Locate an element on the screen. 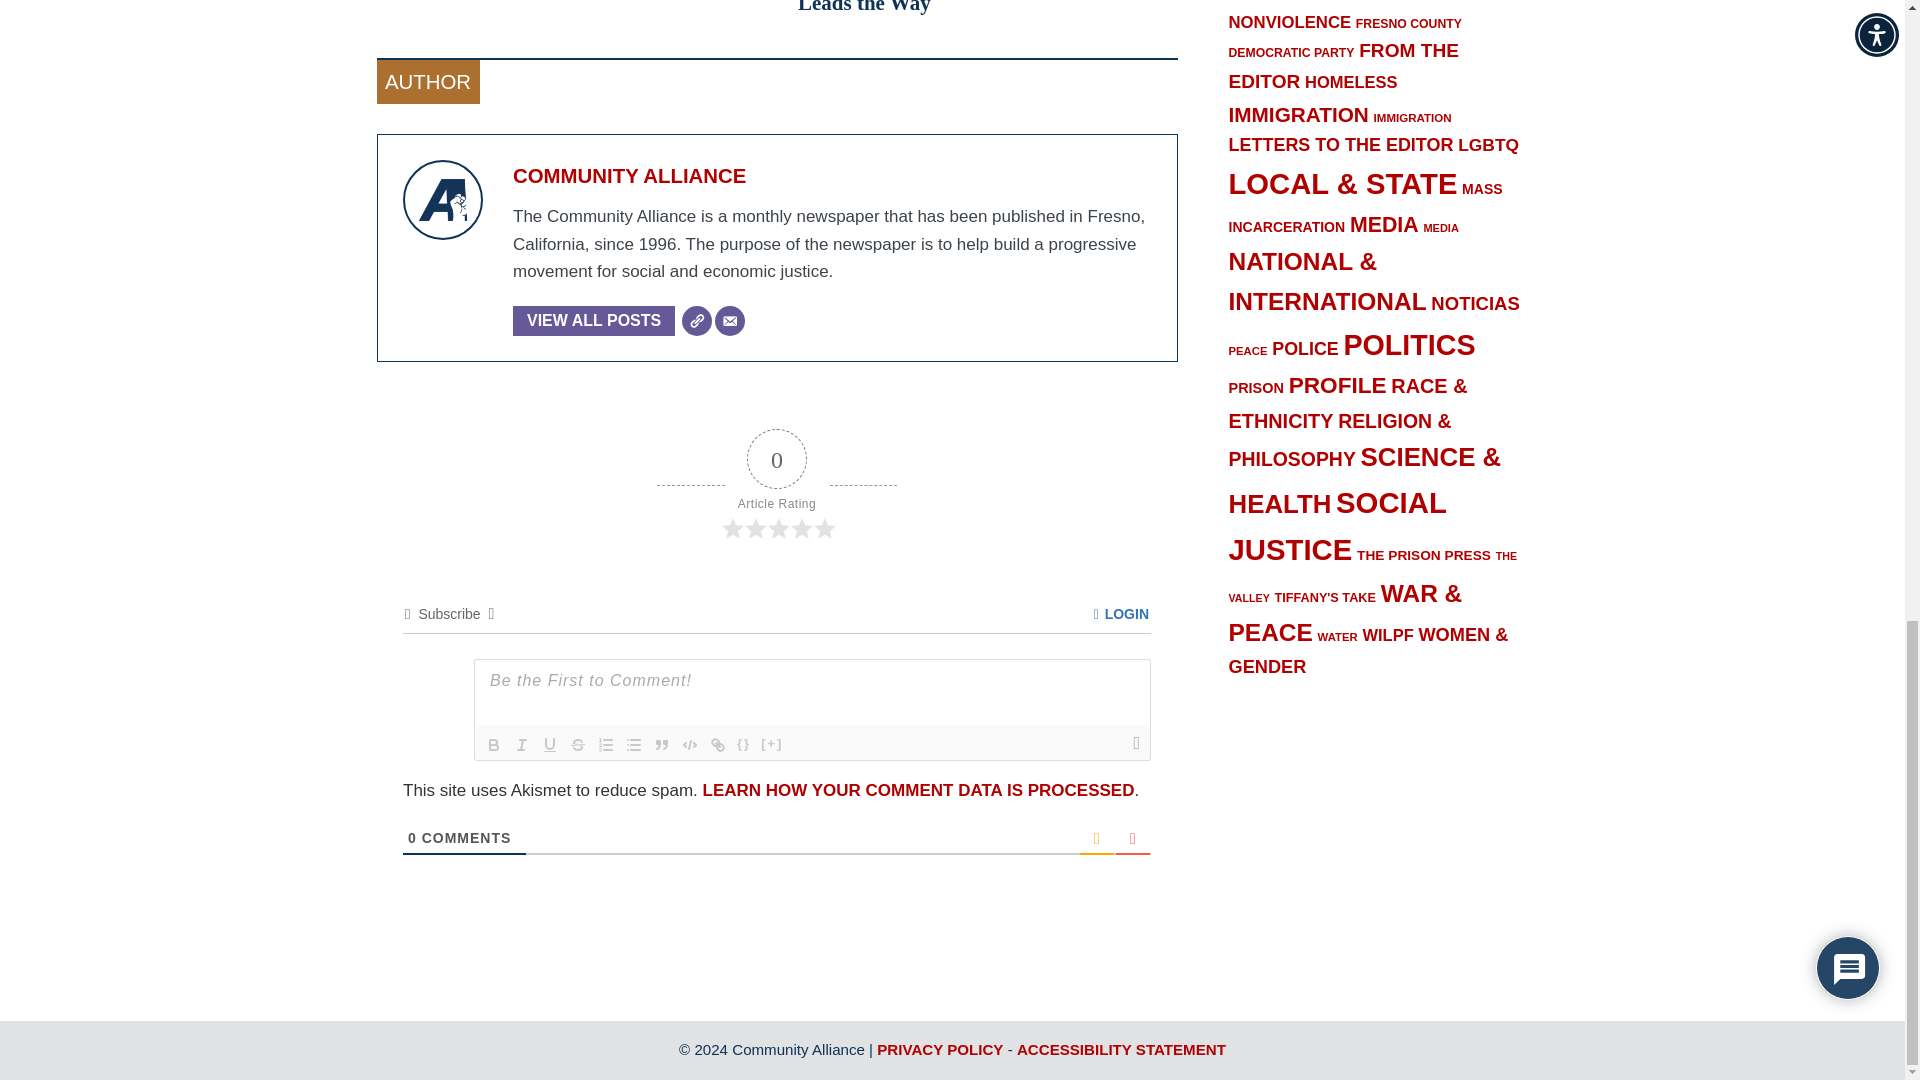  Blockquote is located at coordinates (662, 745).